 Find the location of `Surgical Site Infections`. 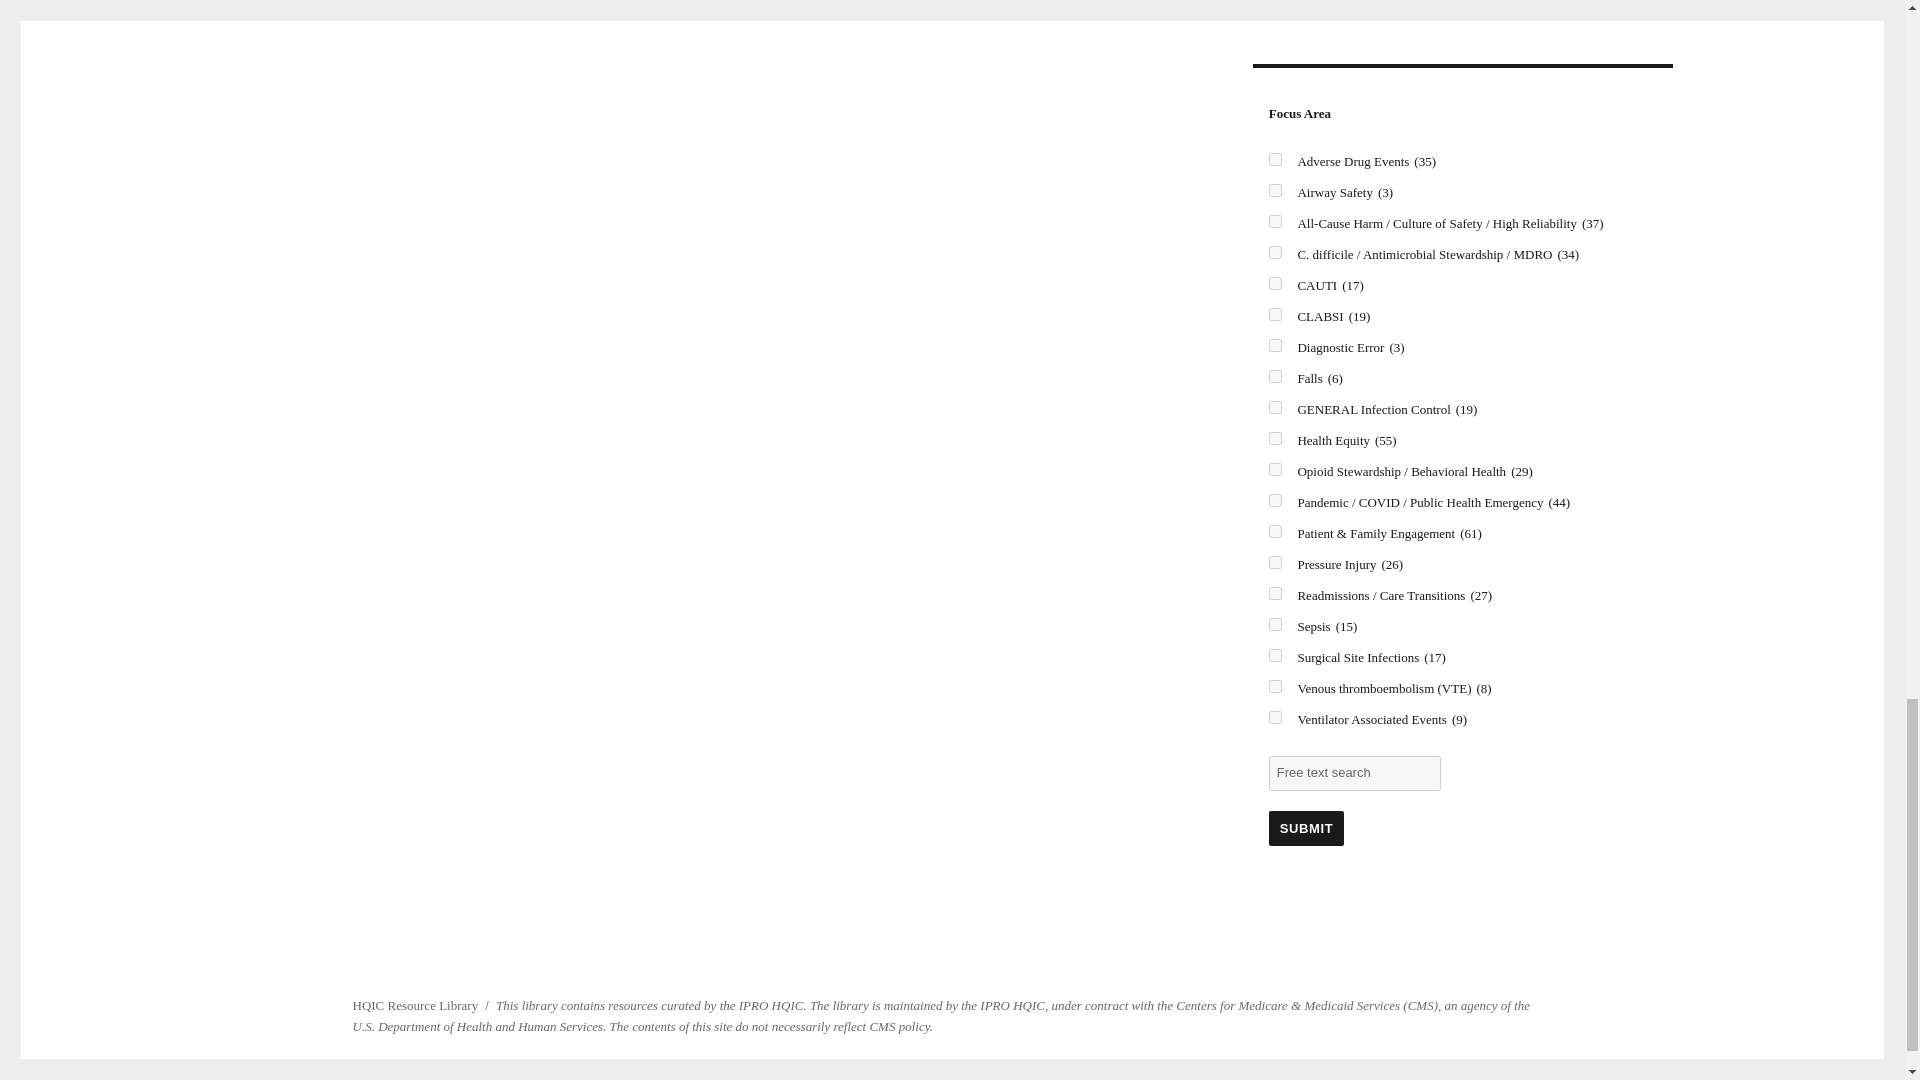

Surgical Site Infections is located at coordinates (1276, 656).